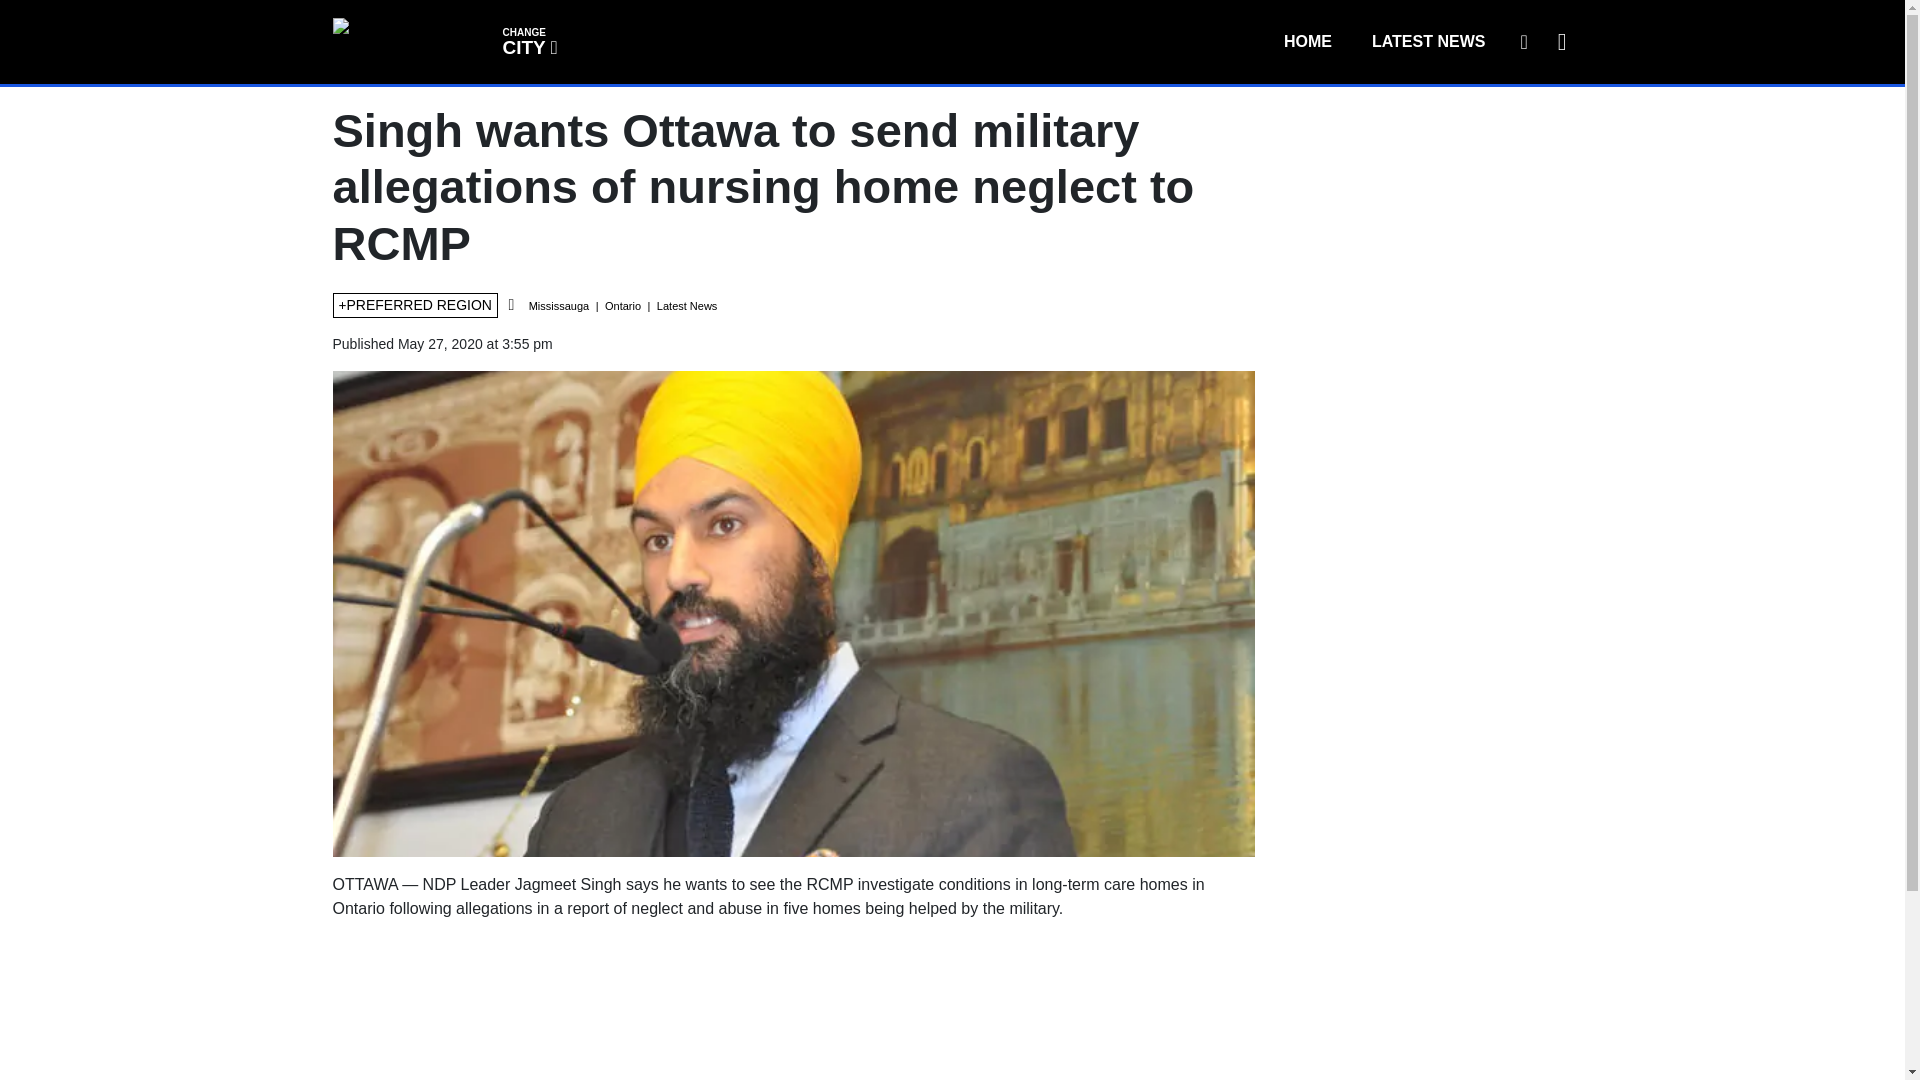  Describe the element at coordinates (1307, 41) in the screenshot. I see `HOME` at that location.